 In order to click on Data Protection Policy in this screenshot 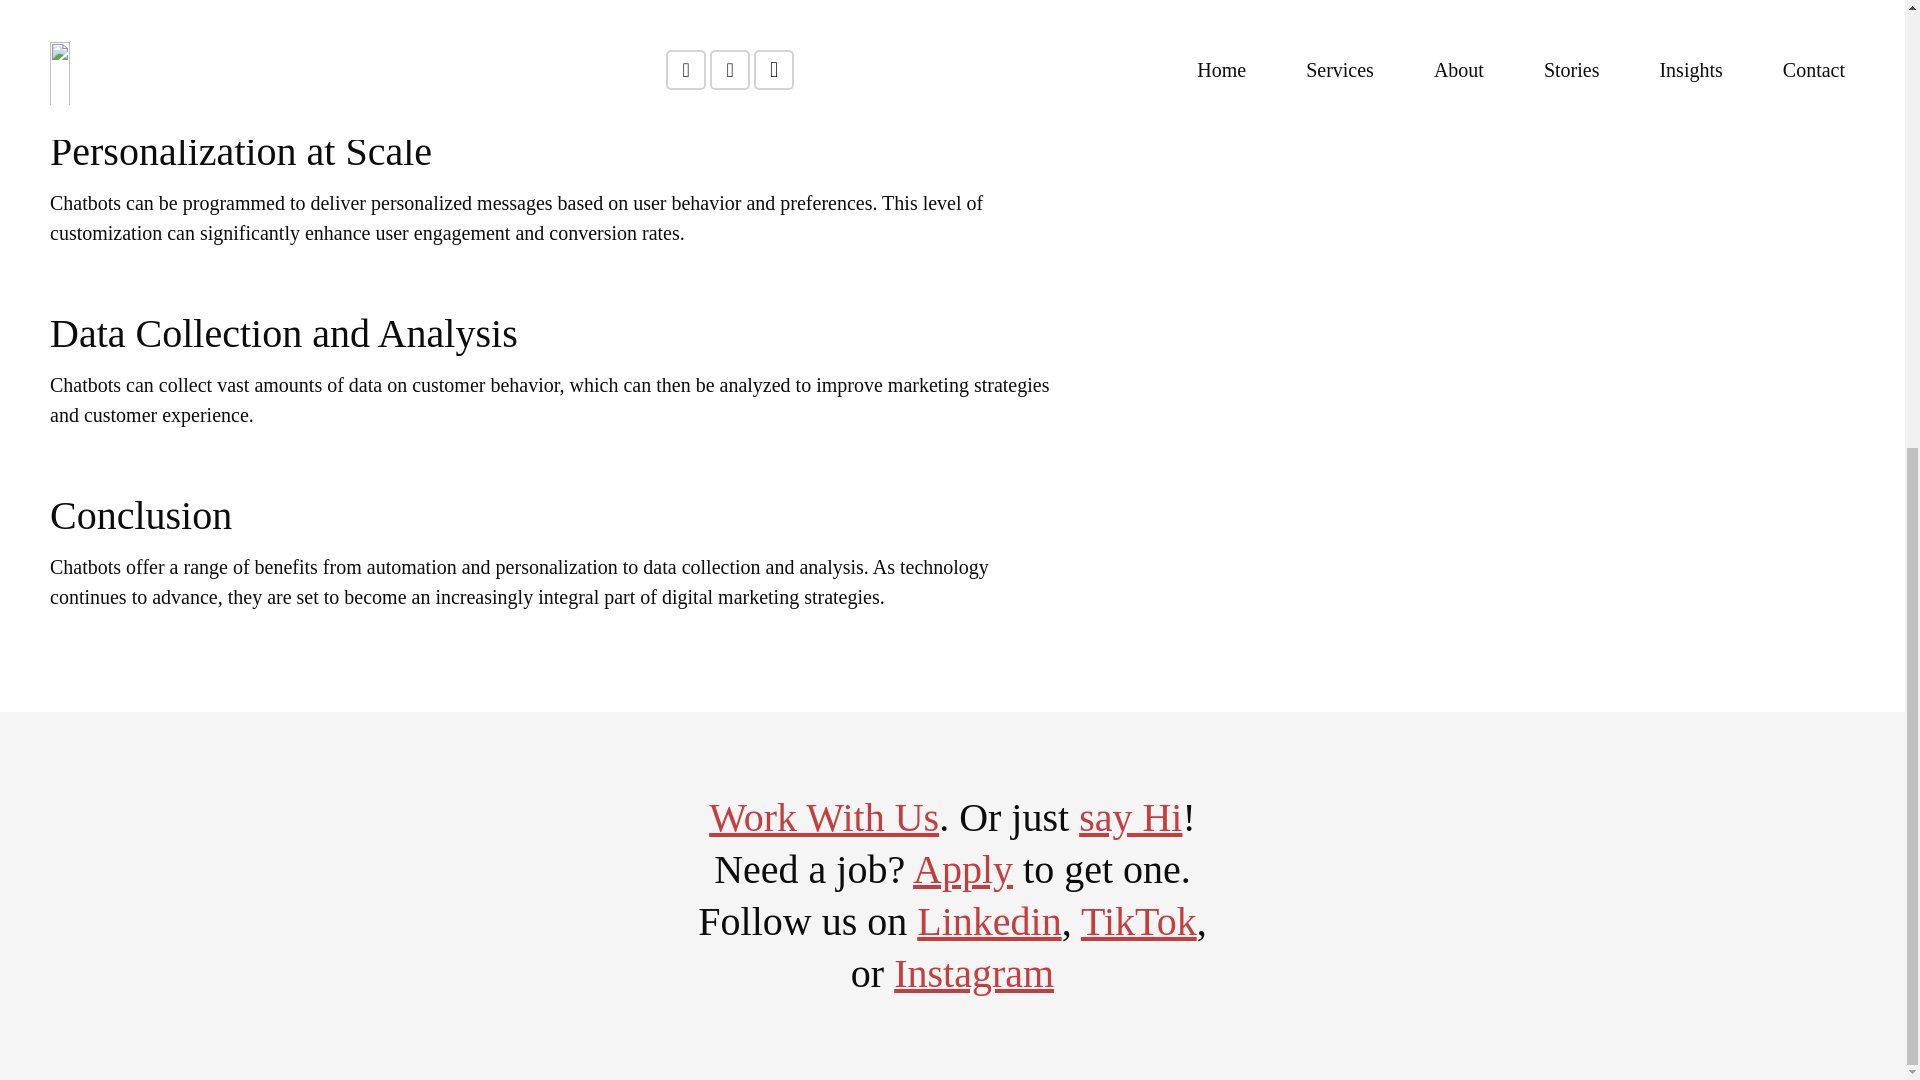, I will do `click(1018, 308)`.